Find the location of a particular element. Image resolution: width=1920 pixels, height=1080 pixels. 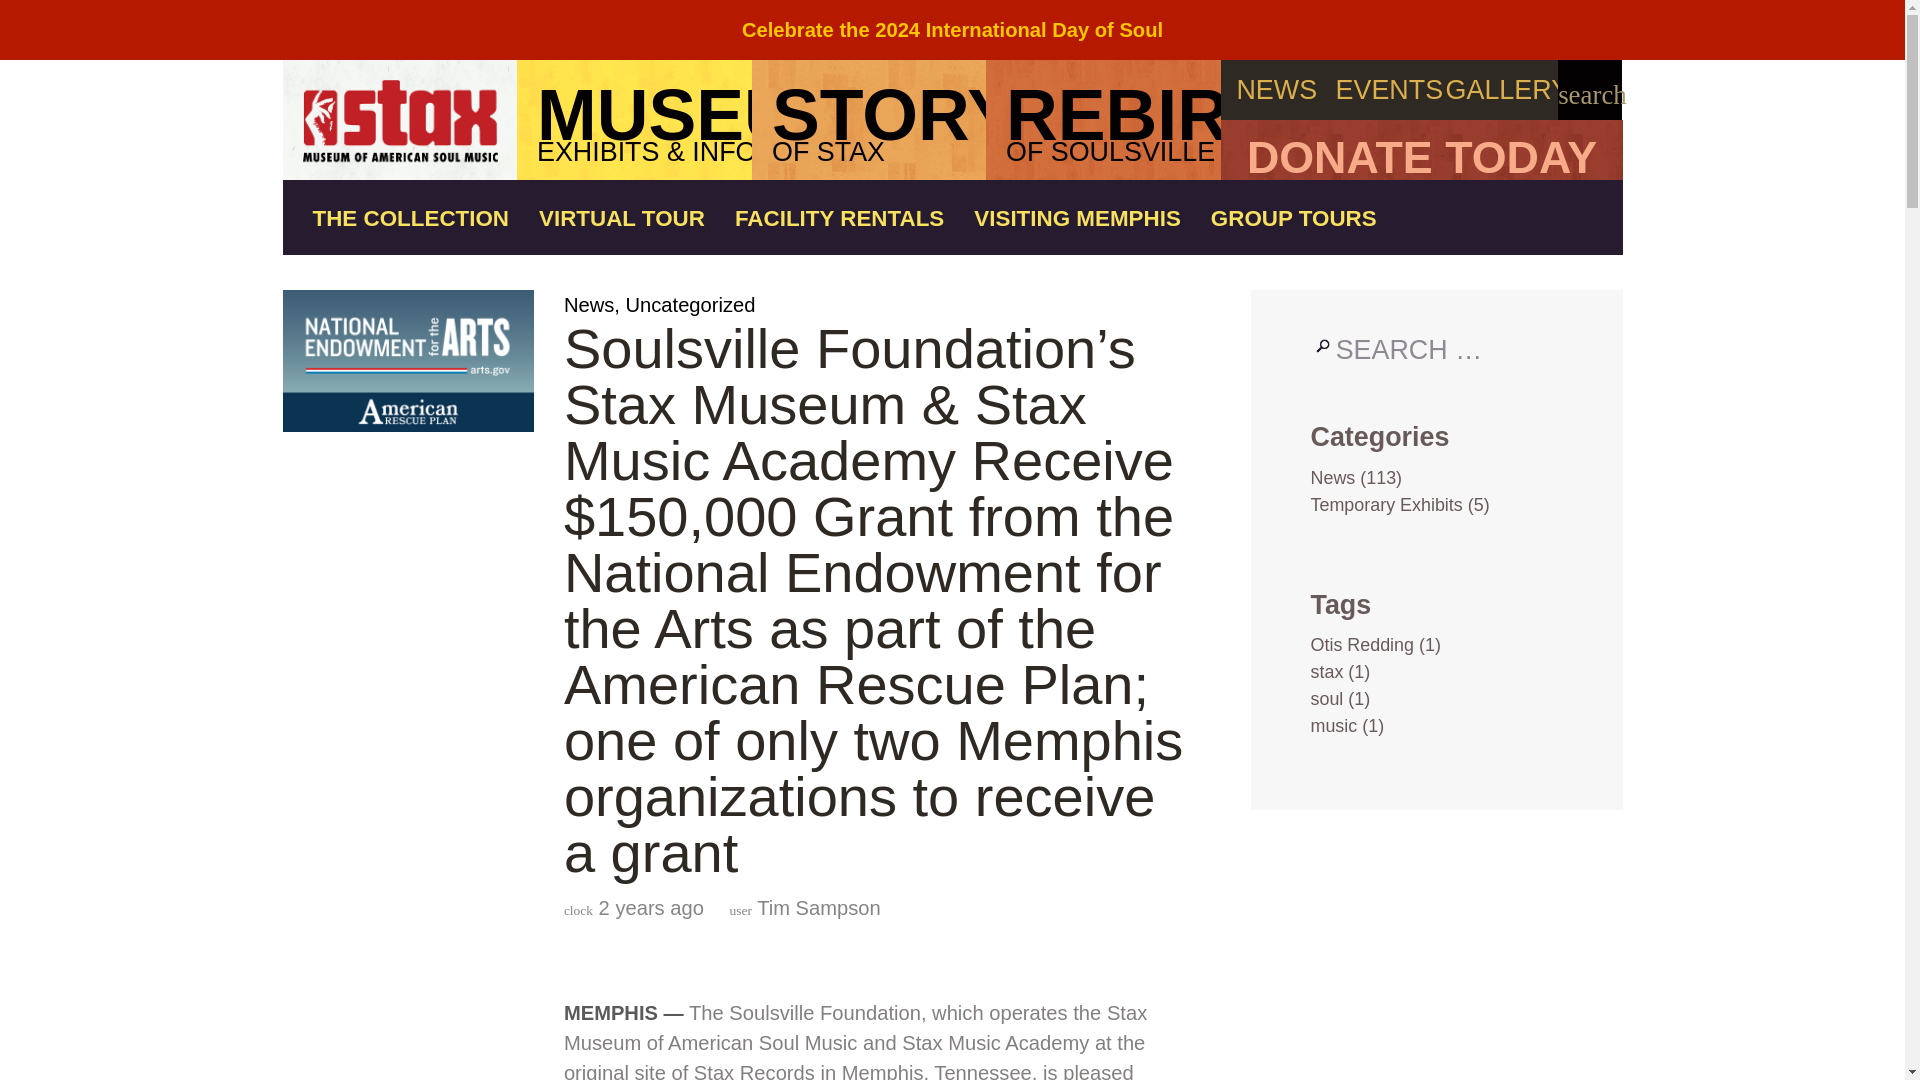

Celebrate the 2024 International Day of Soul is located at coordinates (1104, 120).